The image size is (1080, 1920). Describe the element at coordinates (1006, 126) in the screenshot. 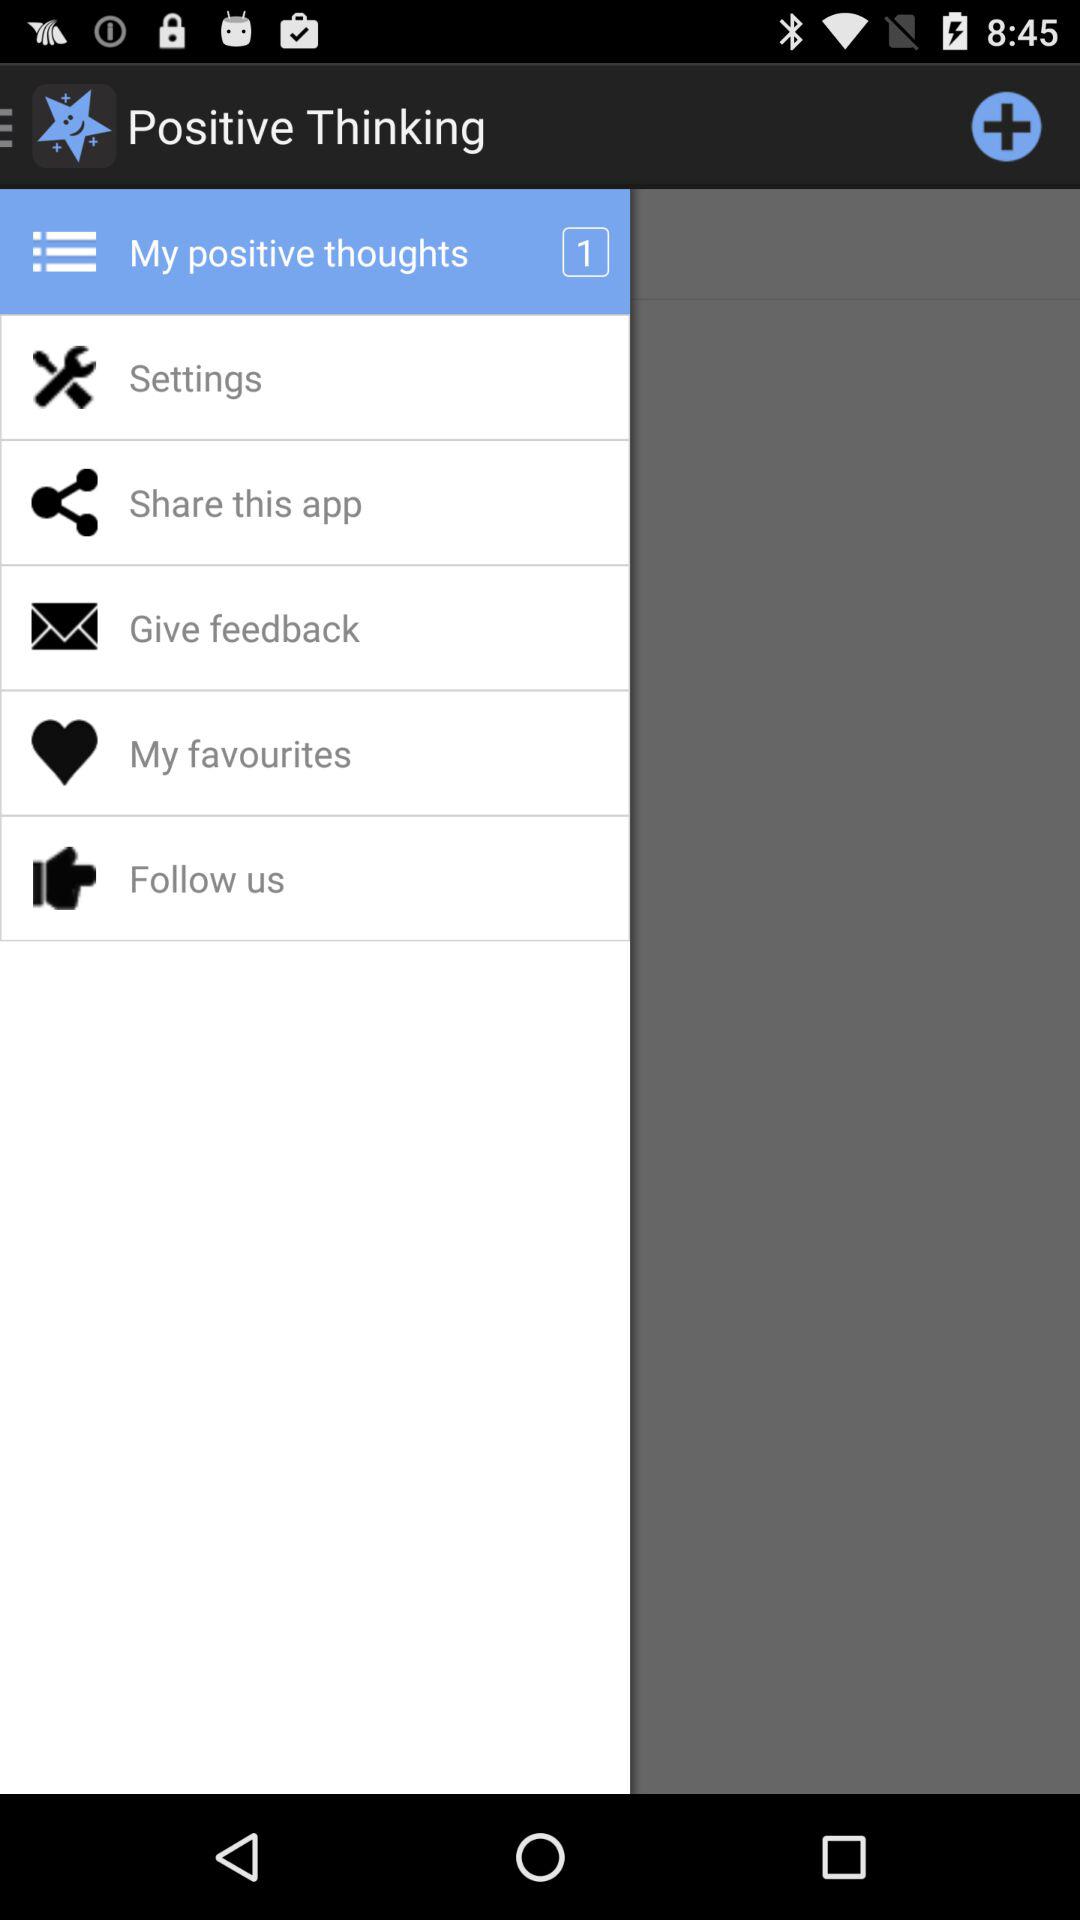

I see `open new quote` at that location.